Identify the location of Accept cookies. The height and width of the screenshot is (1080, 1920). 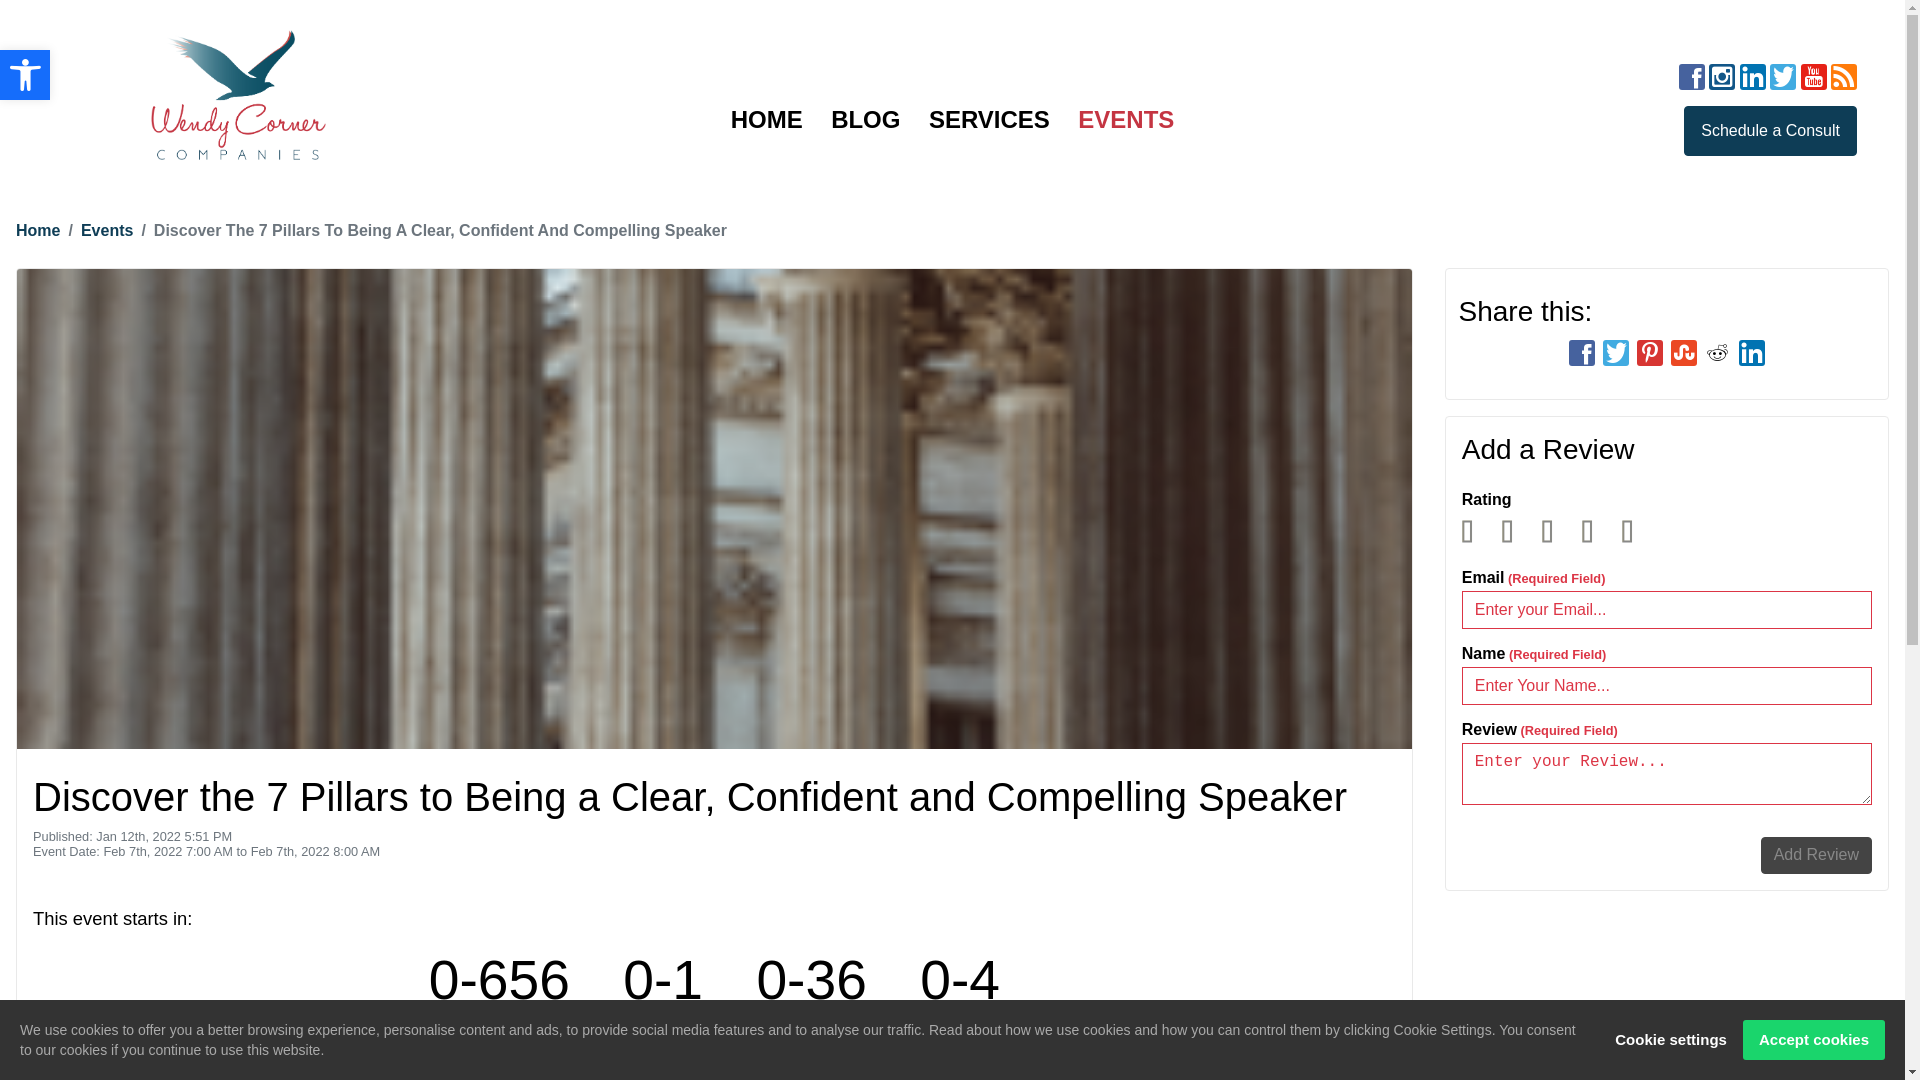
(1814, 1040).